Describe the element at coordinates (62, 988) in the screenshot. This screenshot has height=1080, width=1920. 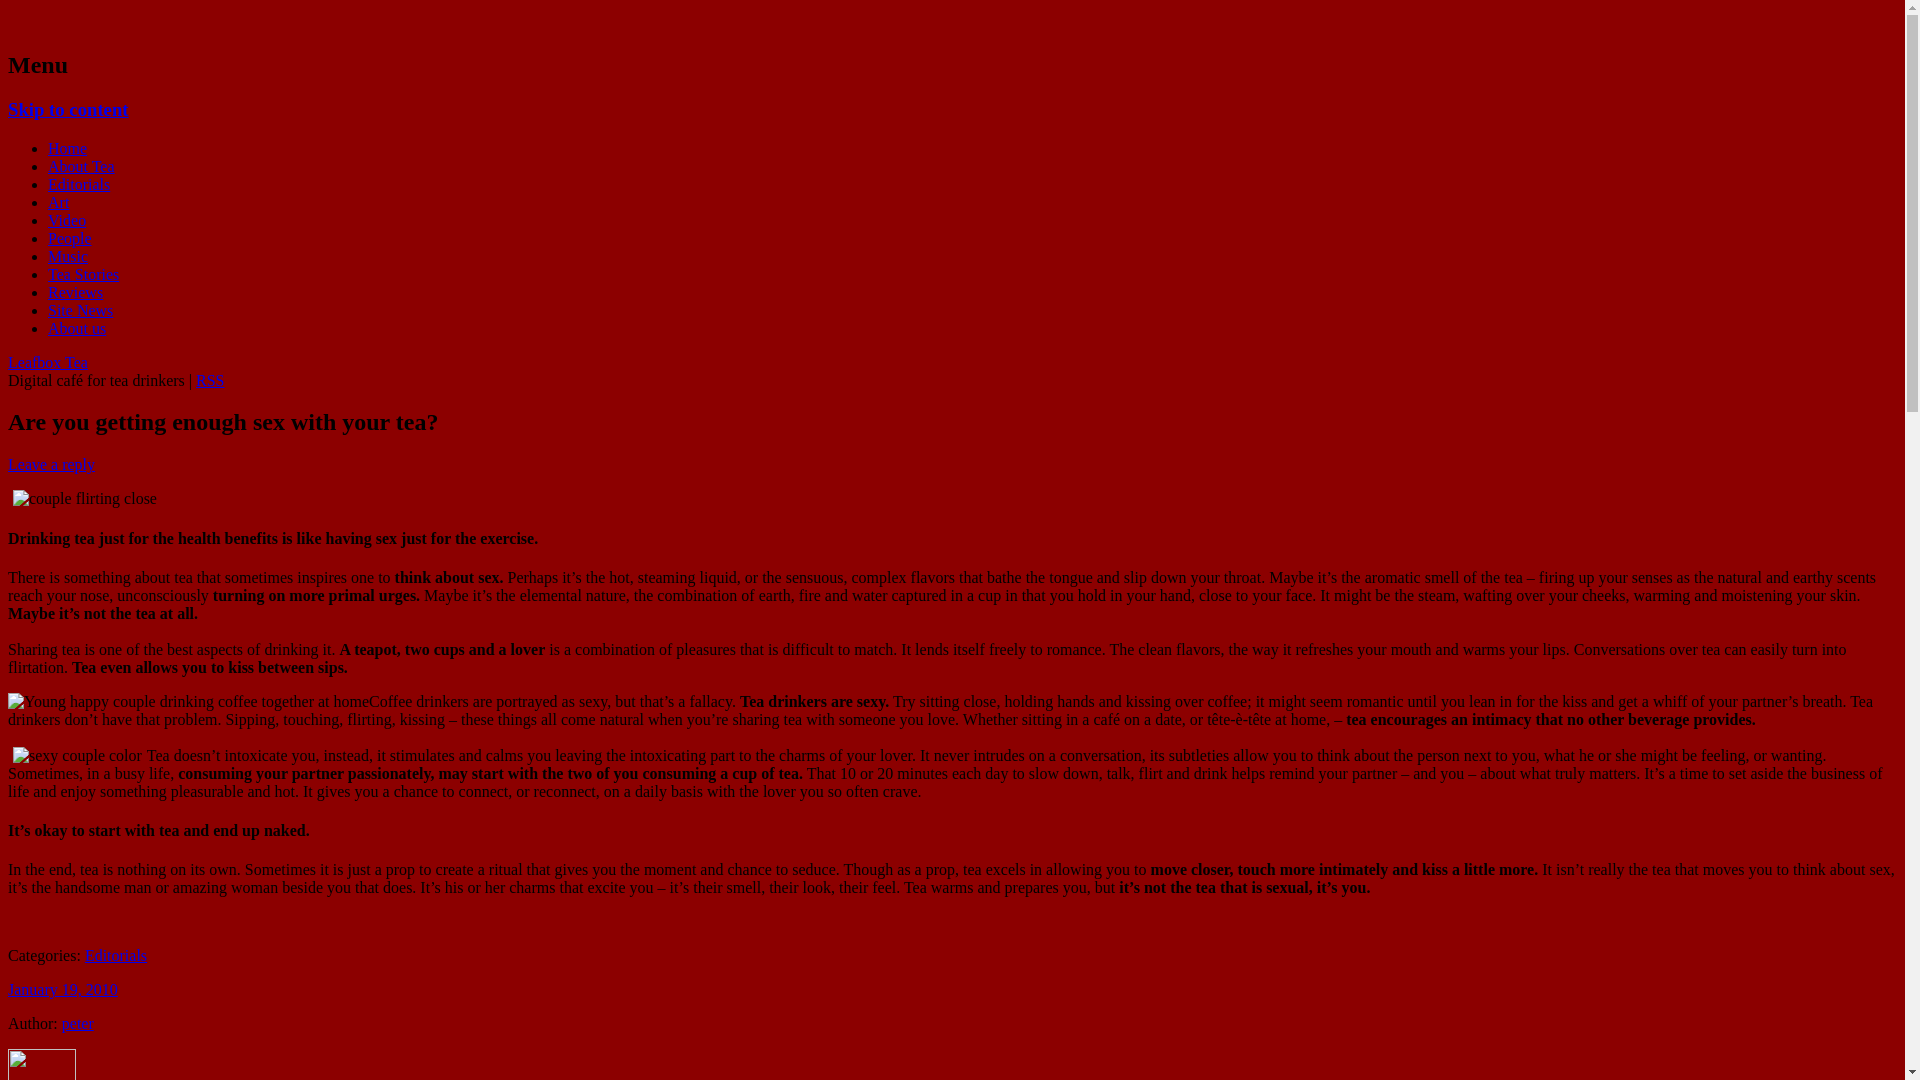
I see `02:50` at that location.